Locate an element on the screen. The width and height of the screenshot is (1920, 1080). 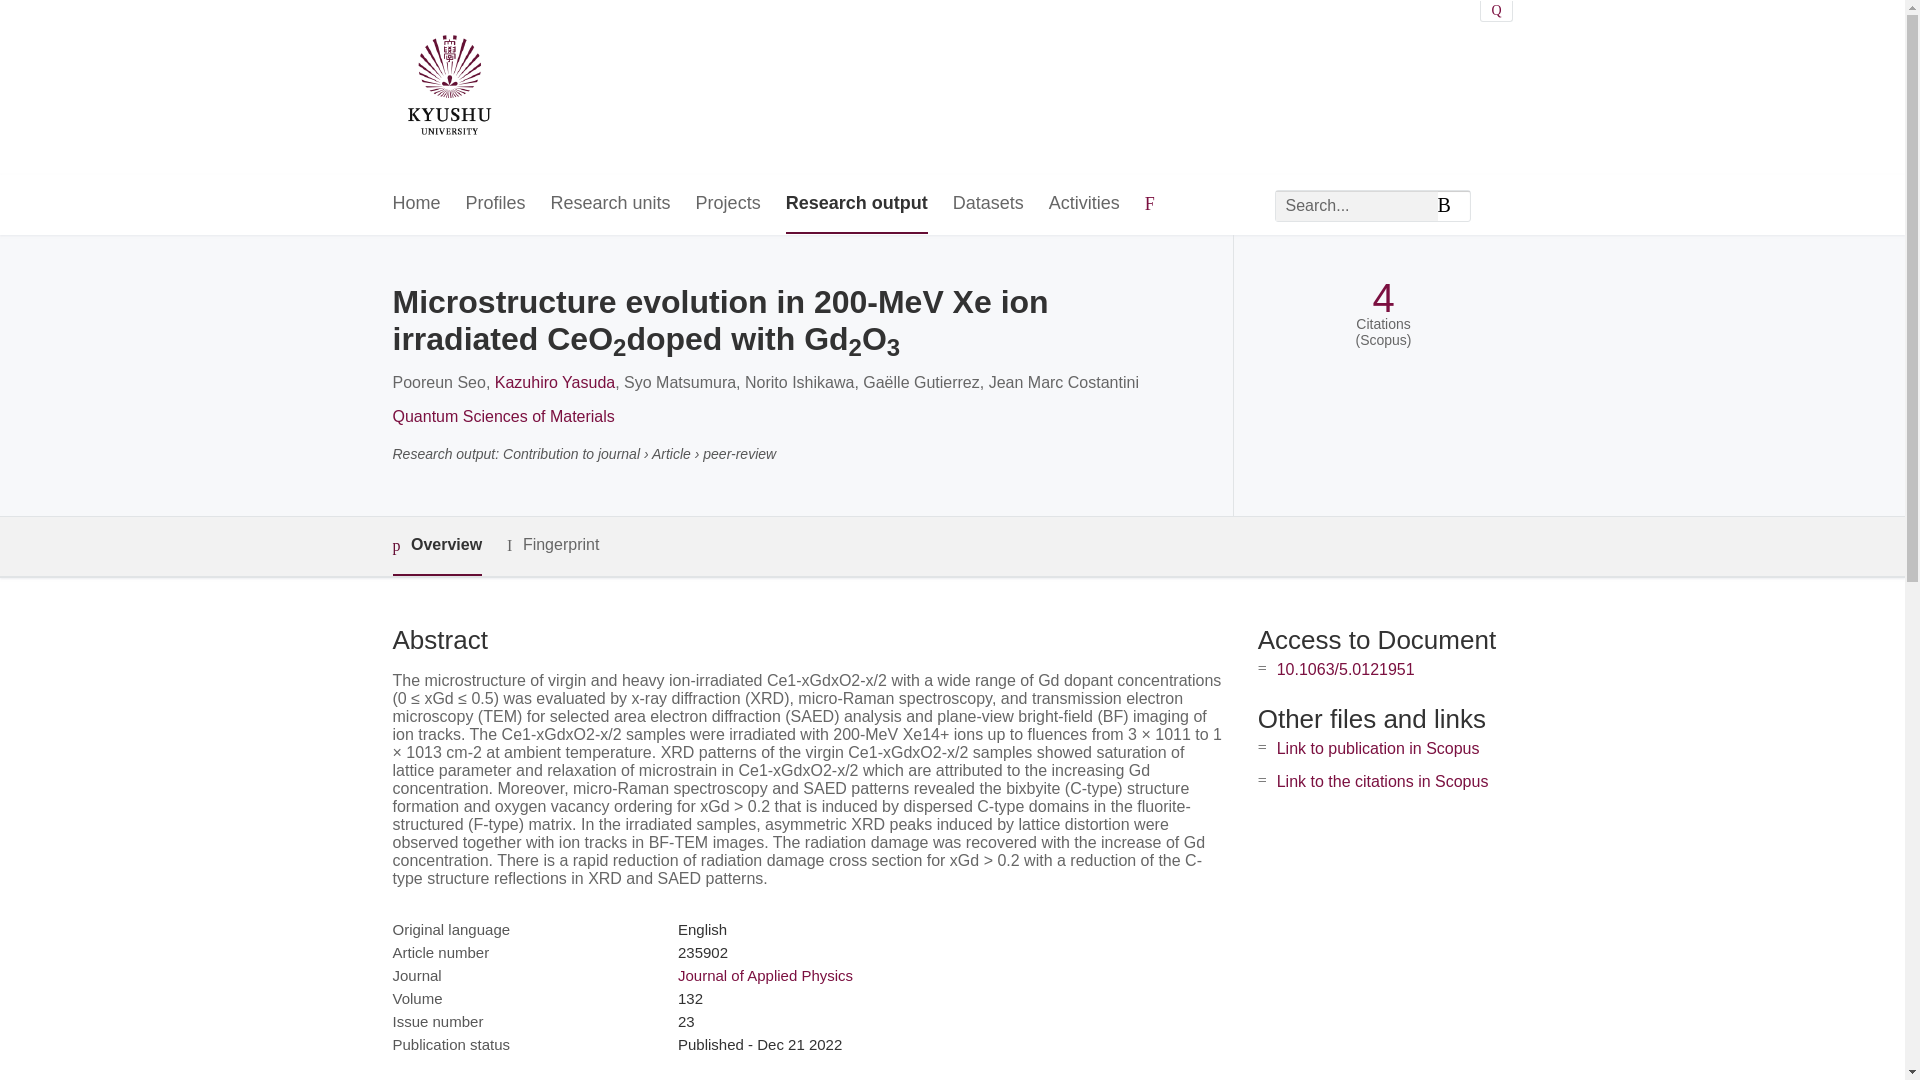
Journal of Applied Physics is located at coordinates (764, 974).